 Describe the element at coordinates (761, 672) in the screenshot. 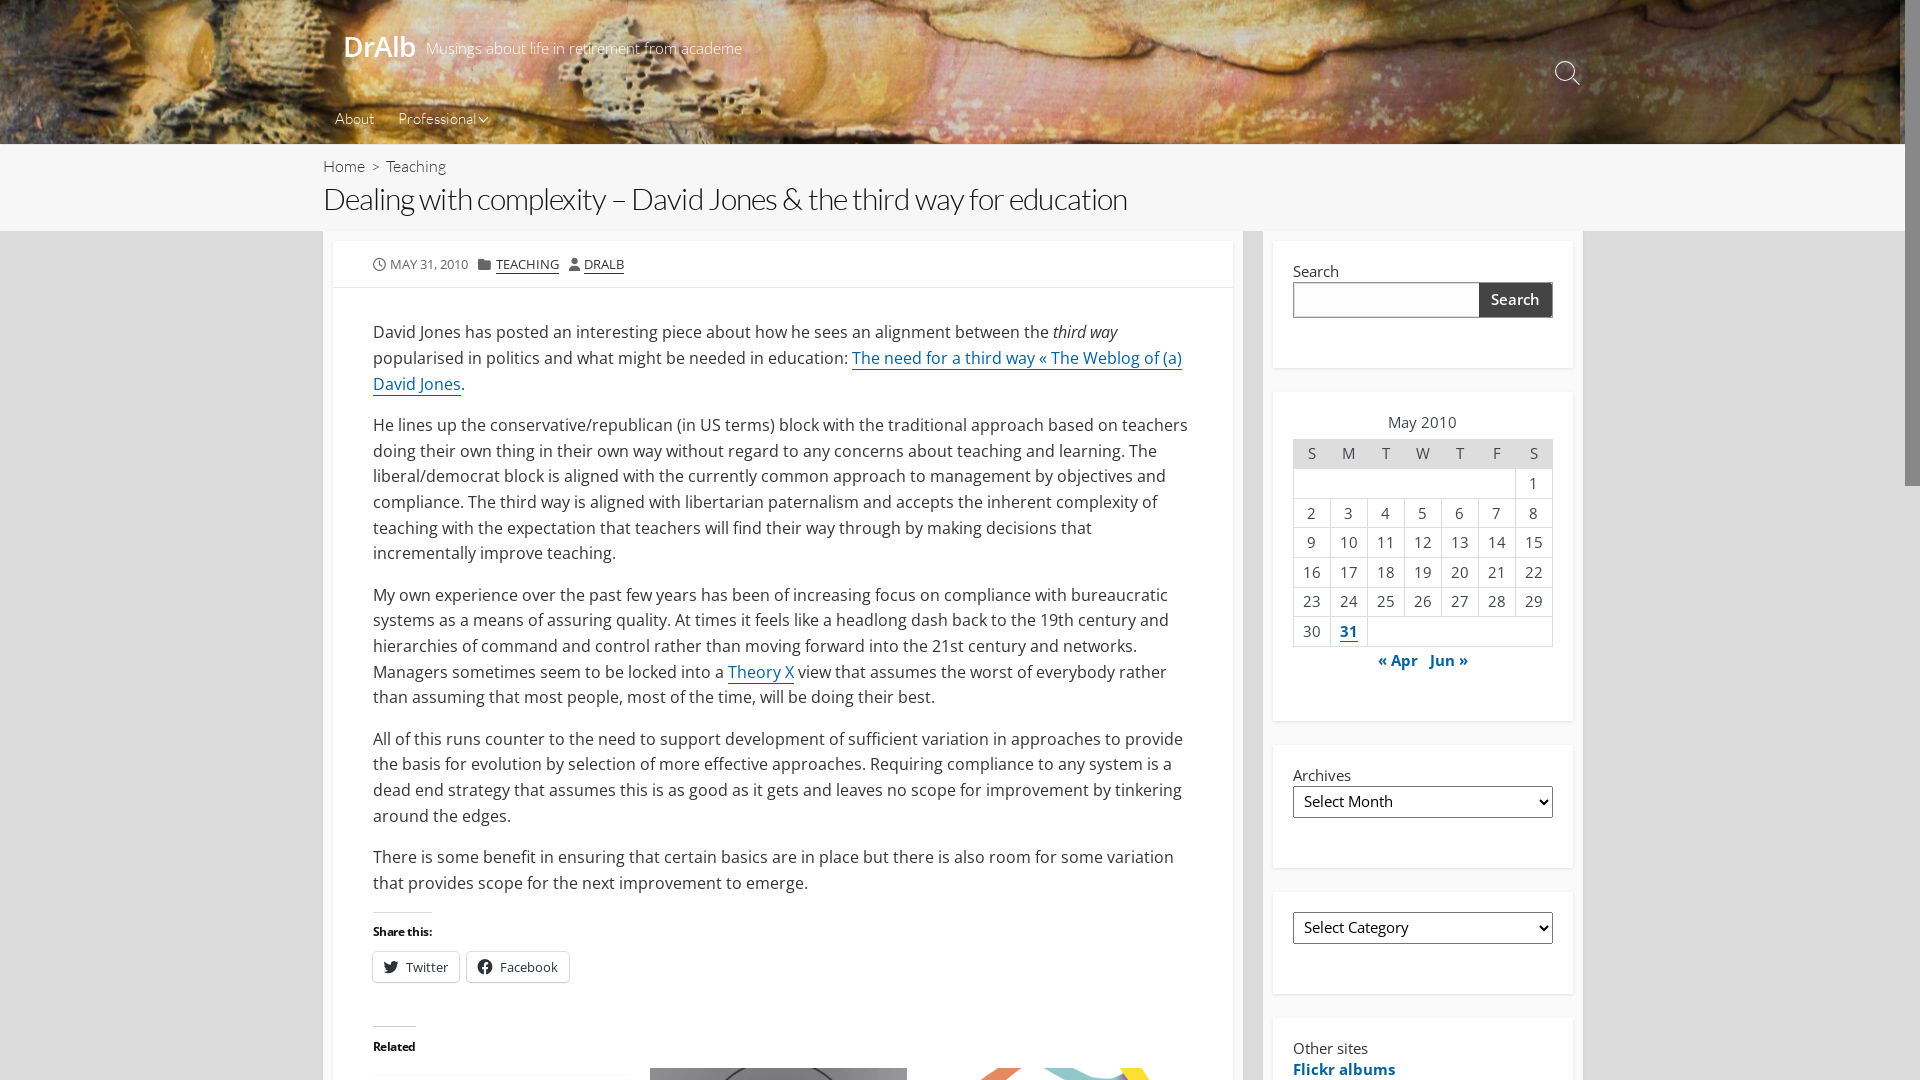

I see `Theory X` at that location.